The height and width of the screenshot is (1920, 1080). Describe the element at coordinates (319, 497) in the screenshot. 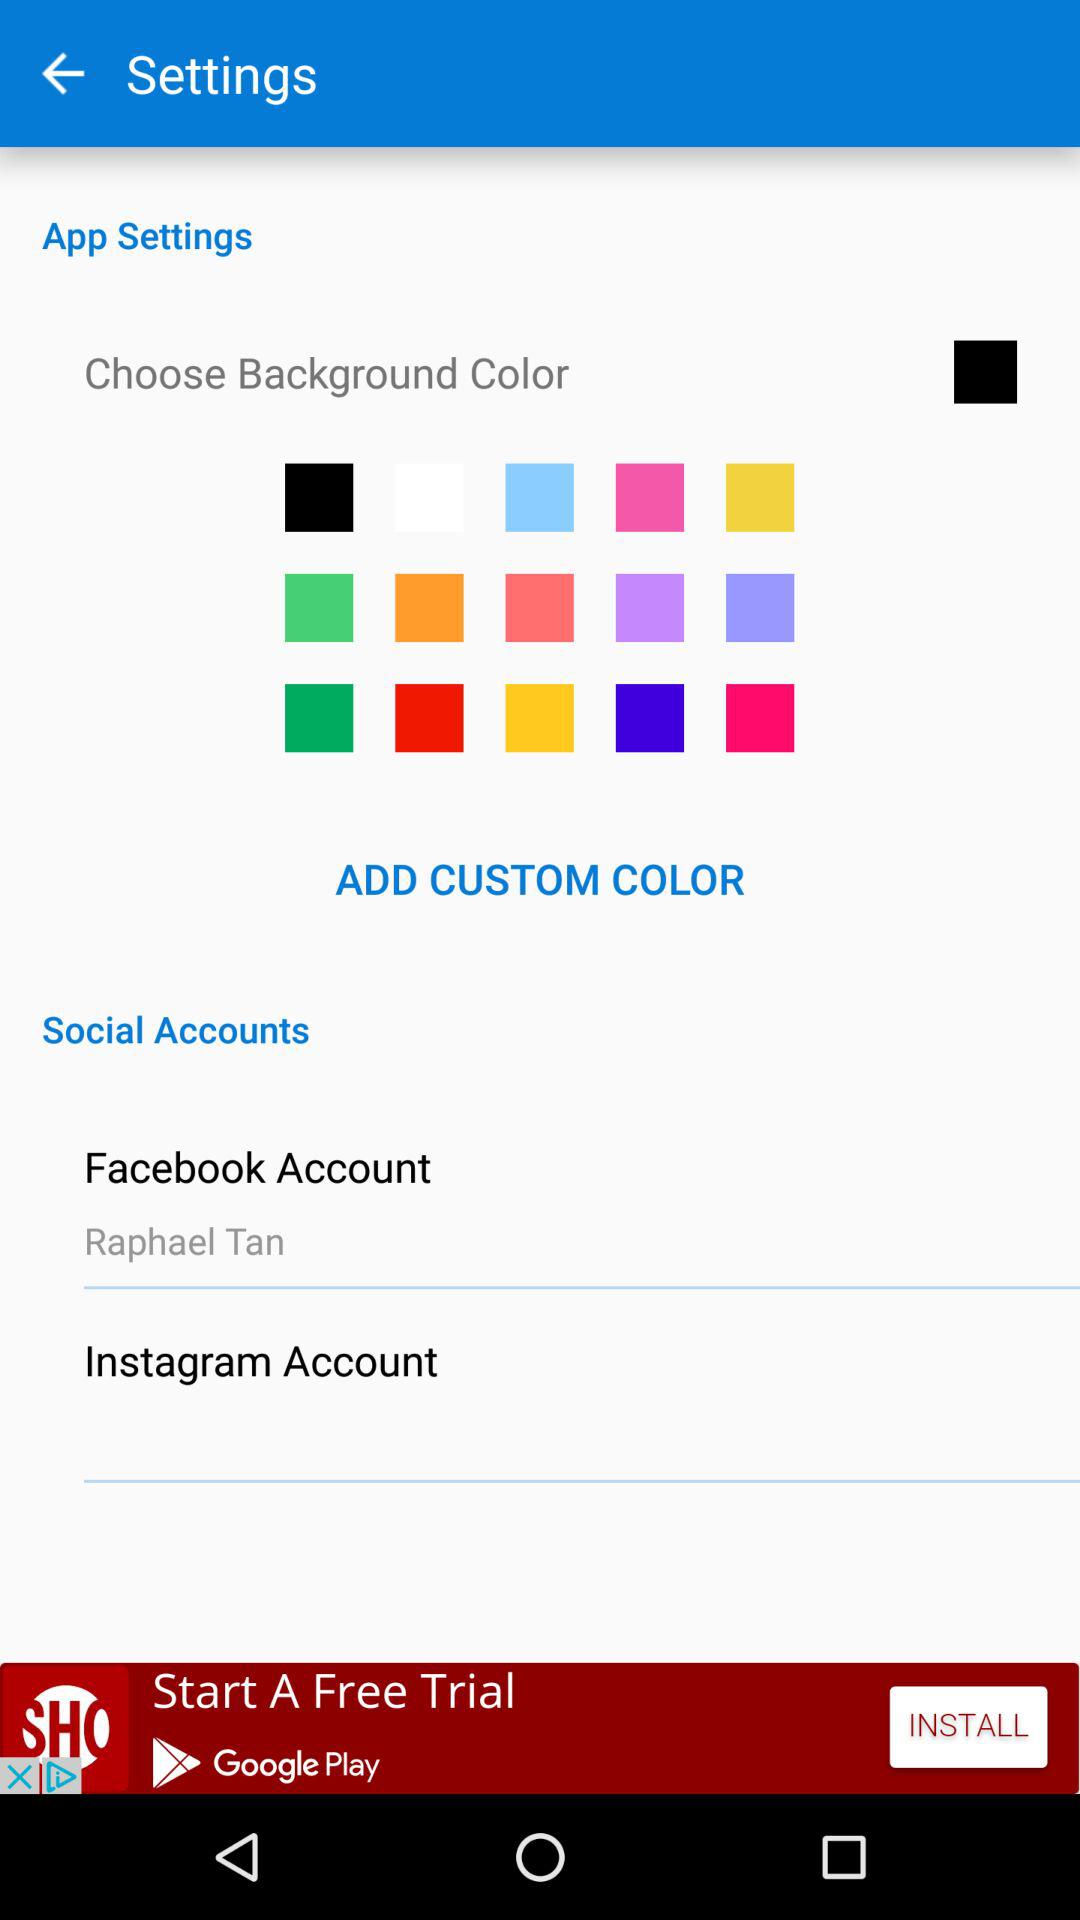

I see `choose background color option` at that location.